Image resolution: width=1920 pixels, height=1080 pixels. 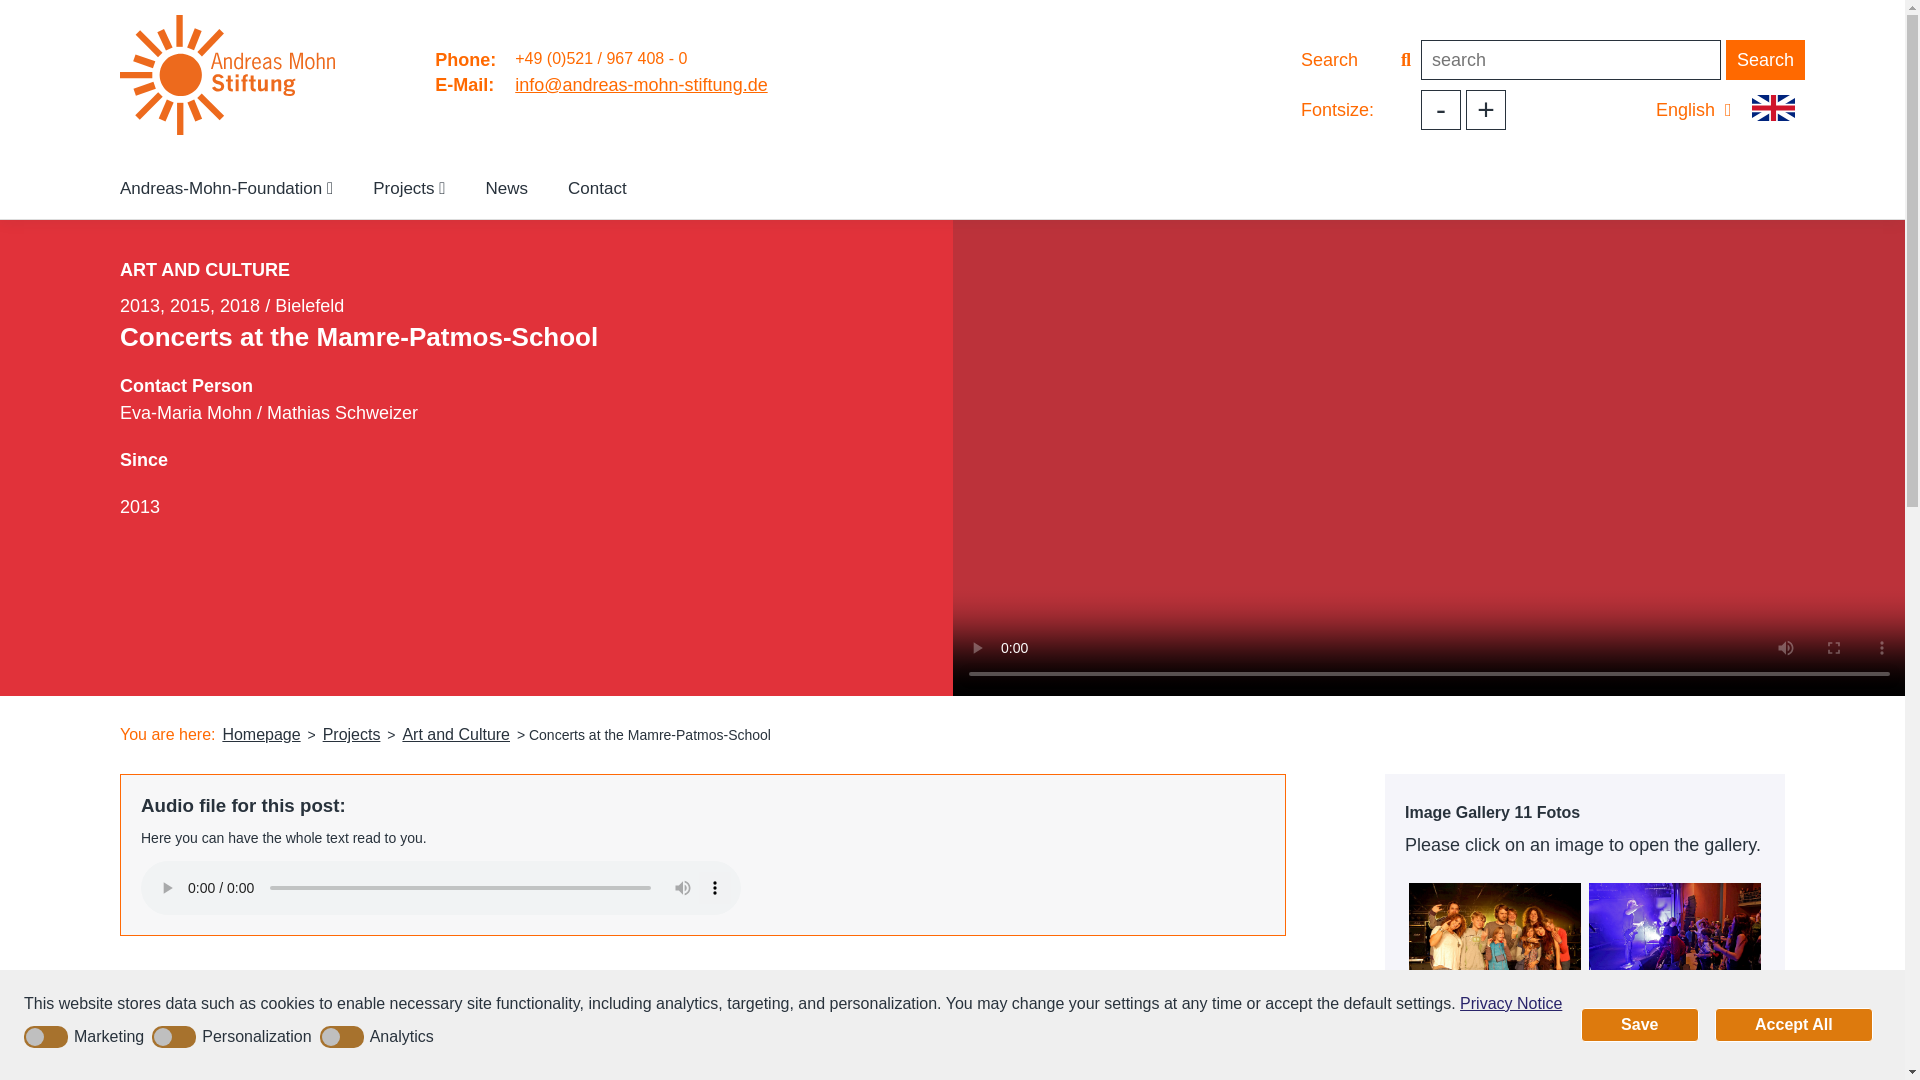 What do you see at coordinates (87, 1036) in the screenshot?
I see `Marketing` at bounding box center [87, 1036].